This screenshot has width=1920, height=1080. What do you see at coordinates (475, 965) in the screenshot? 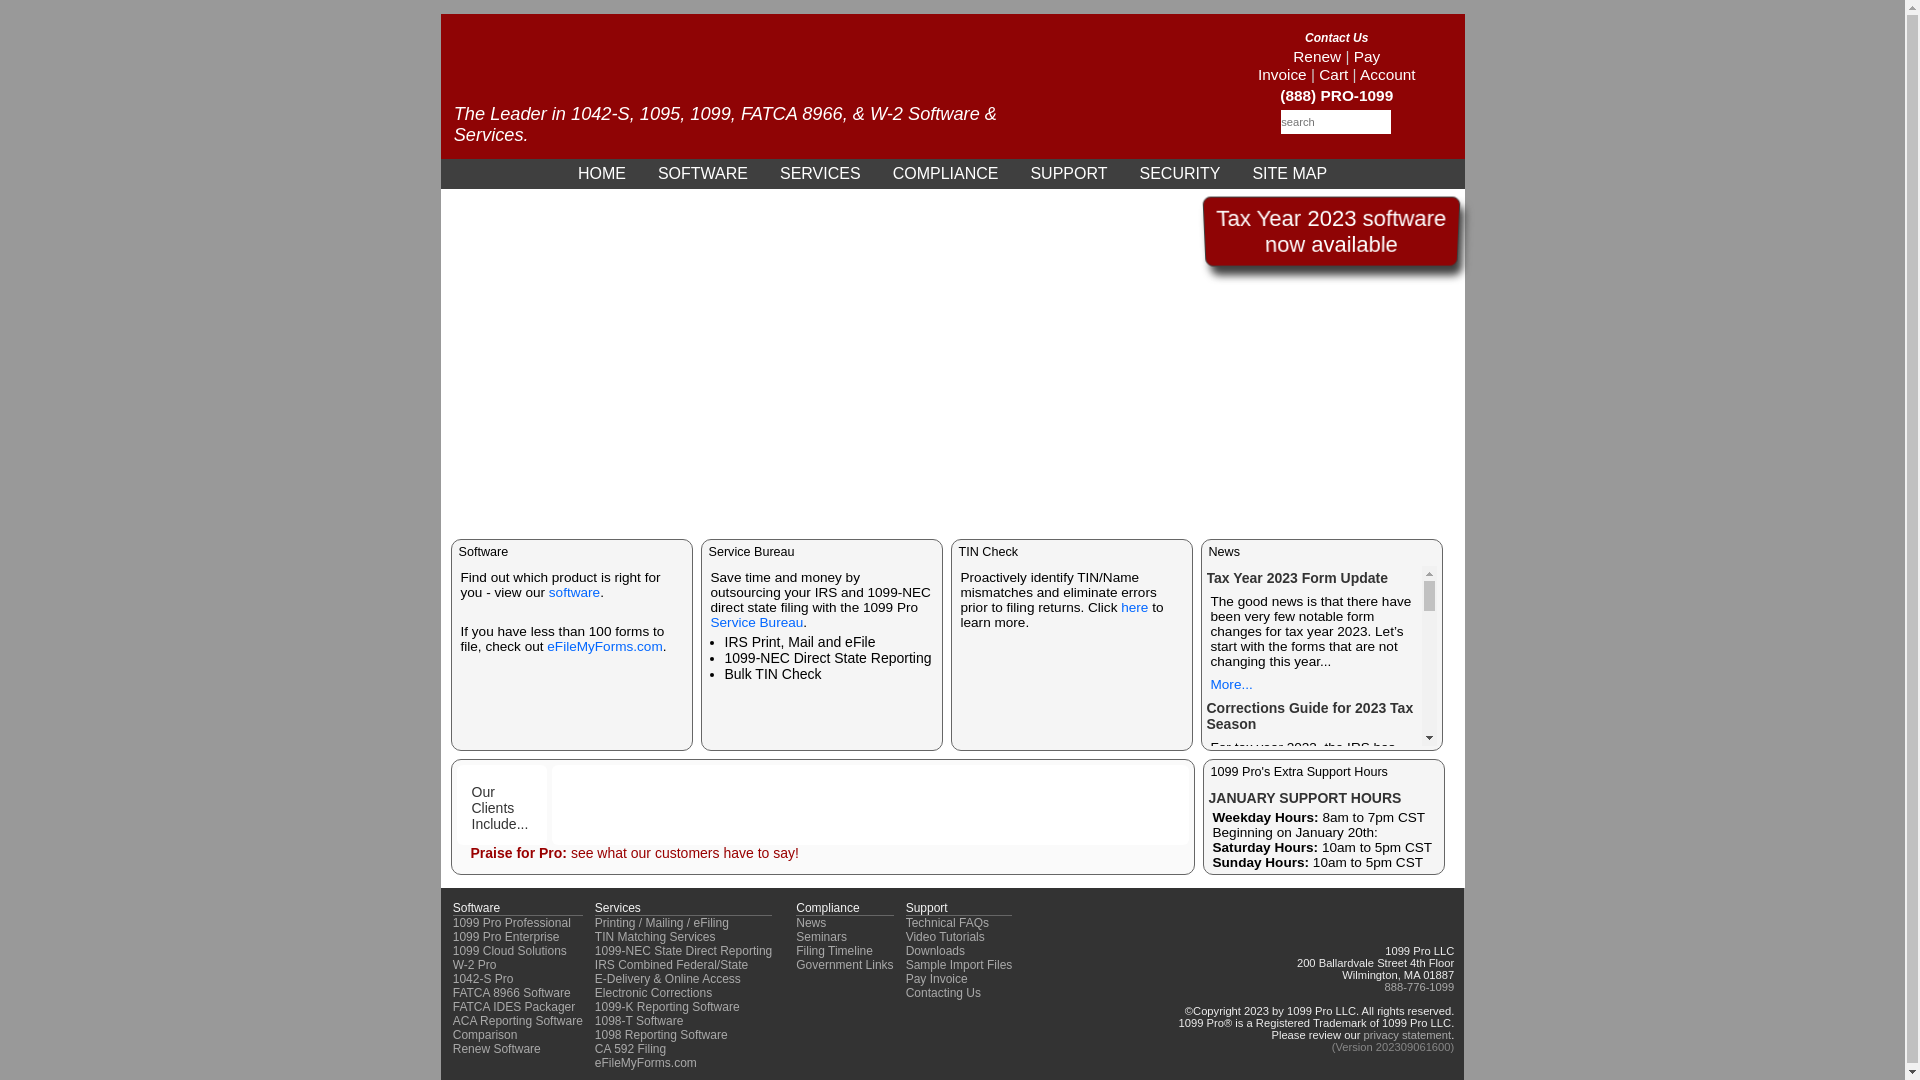
I see `W-2 Pro` at bounding box center [475, 965].